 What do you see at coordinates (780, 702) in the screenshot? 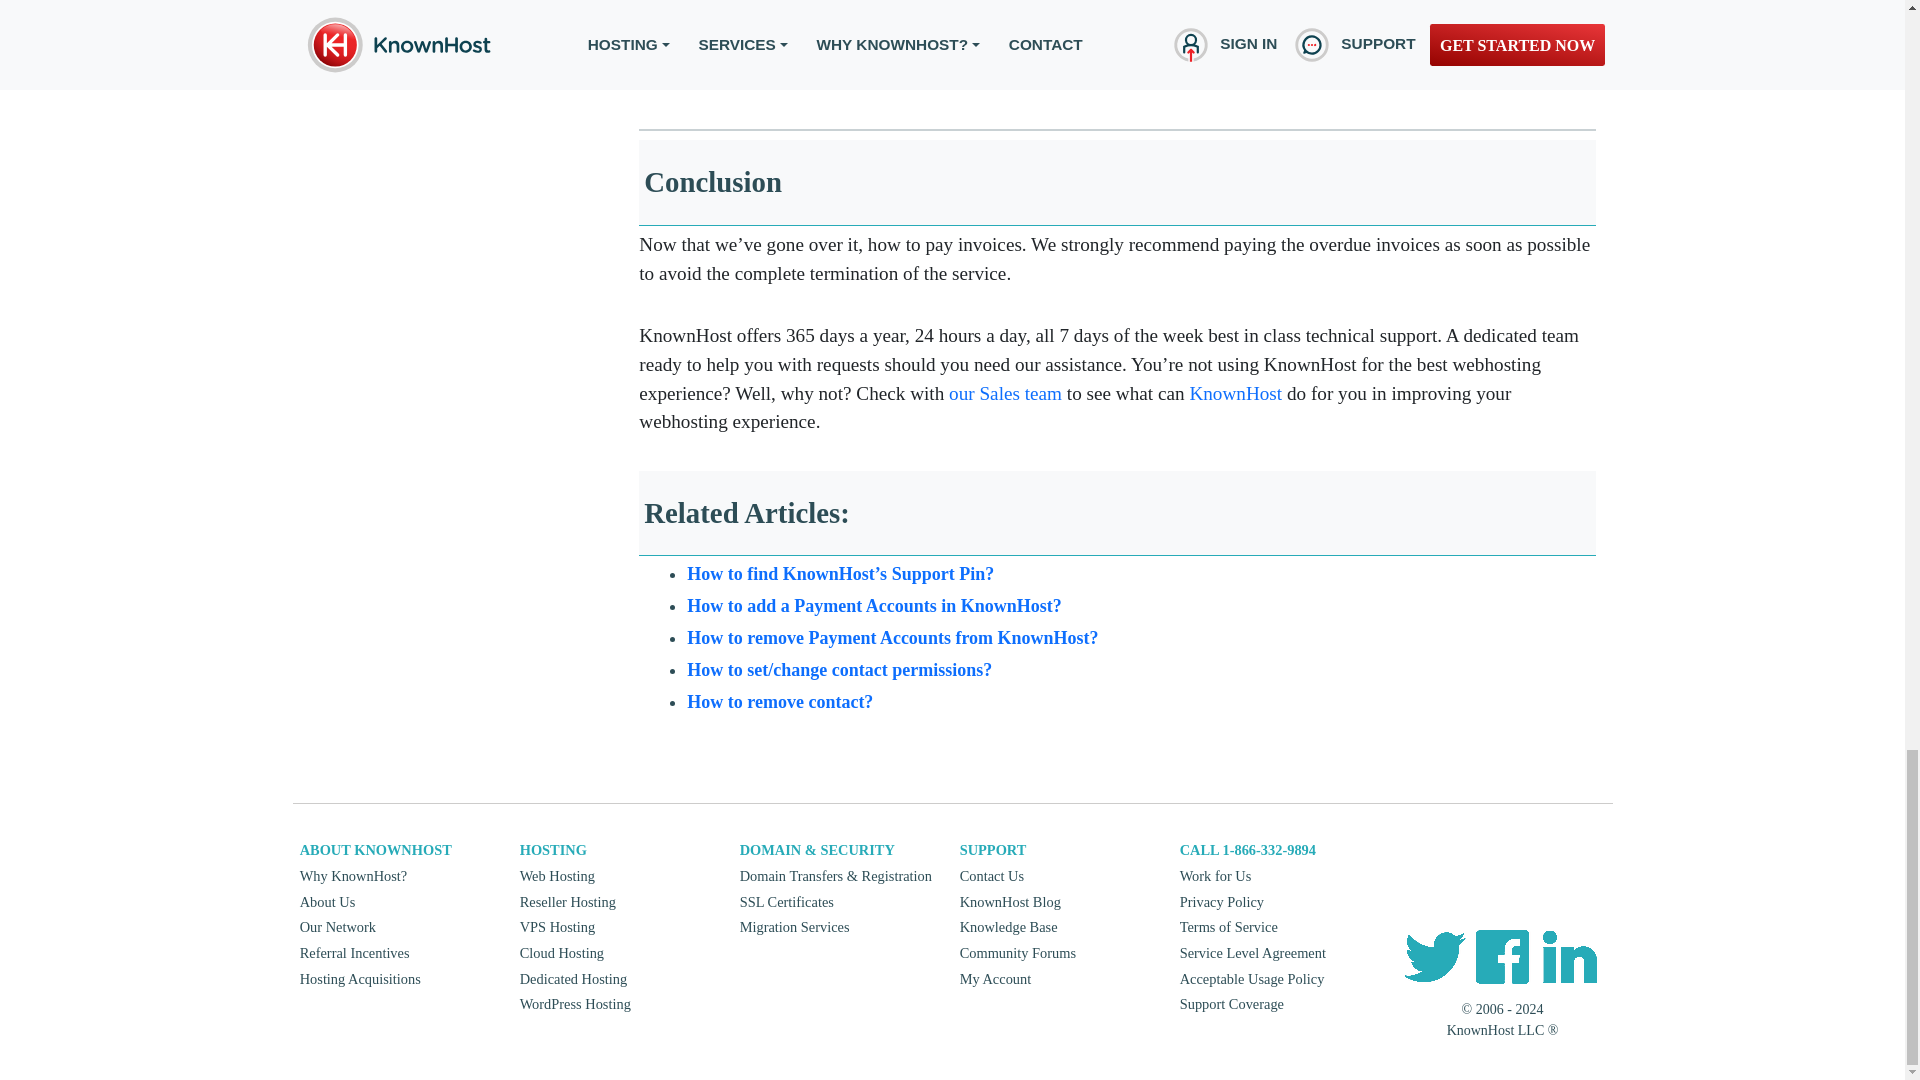
I see `How to remove contact?` at bounding box center [780, 702].